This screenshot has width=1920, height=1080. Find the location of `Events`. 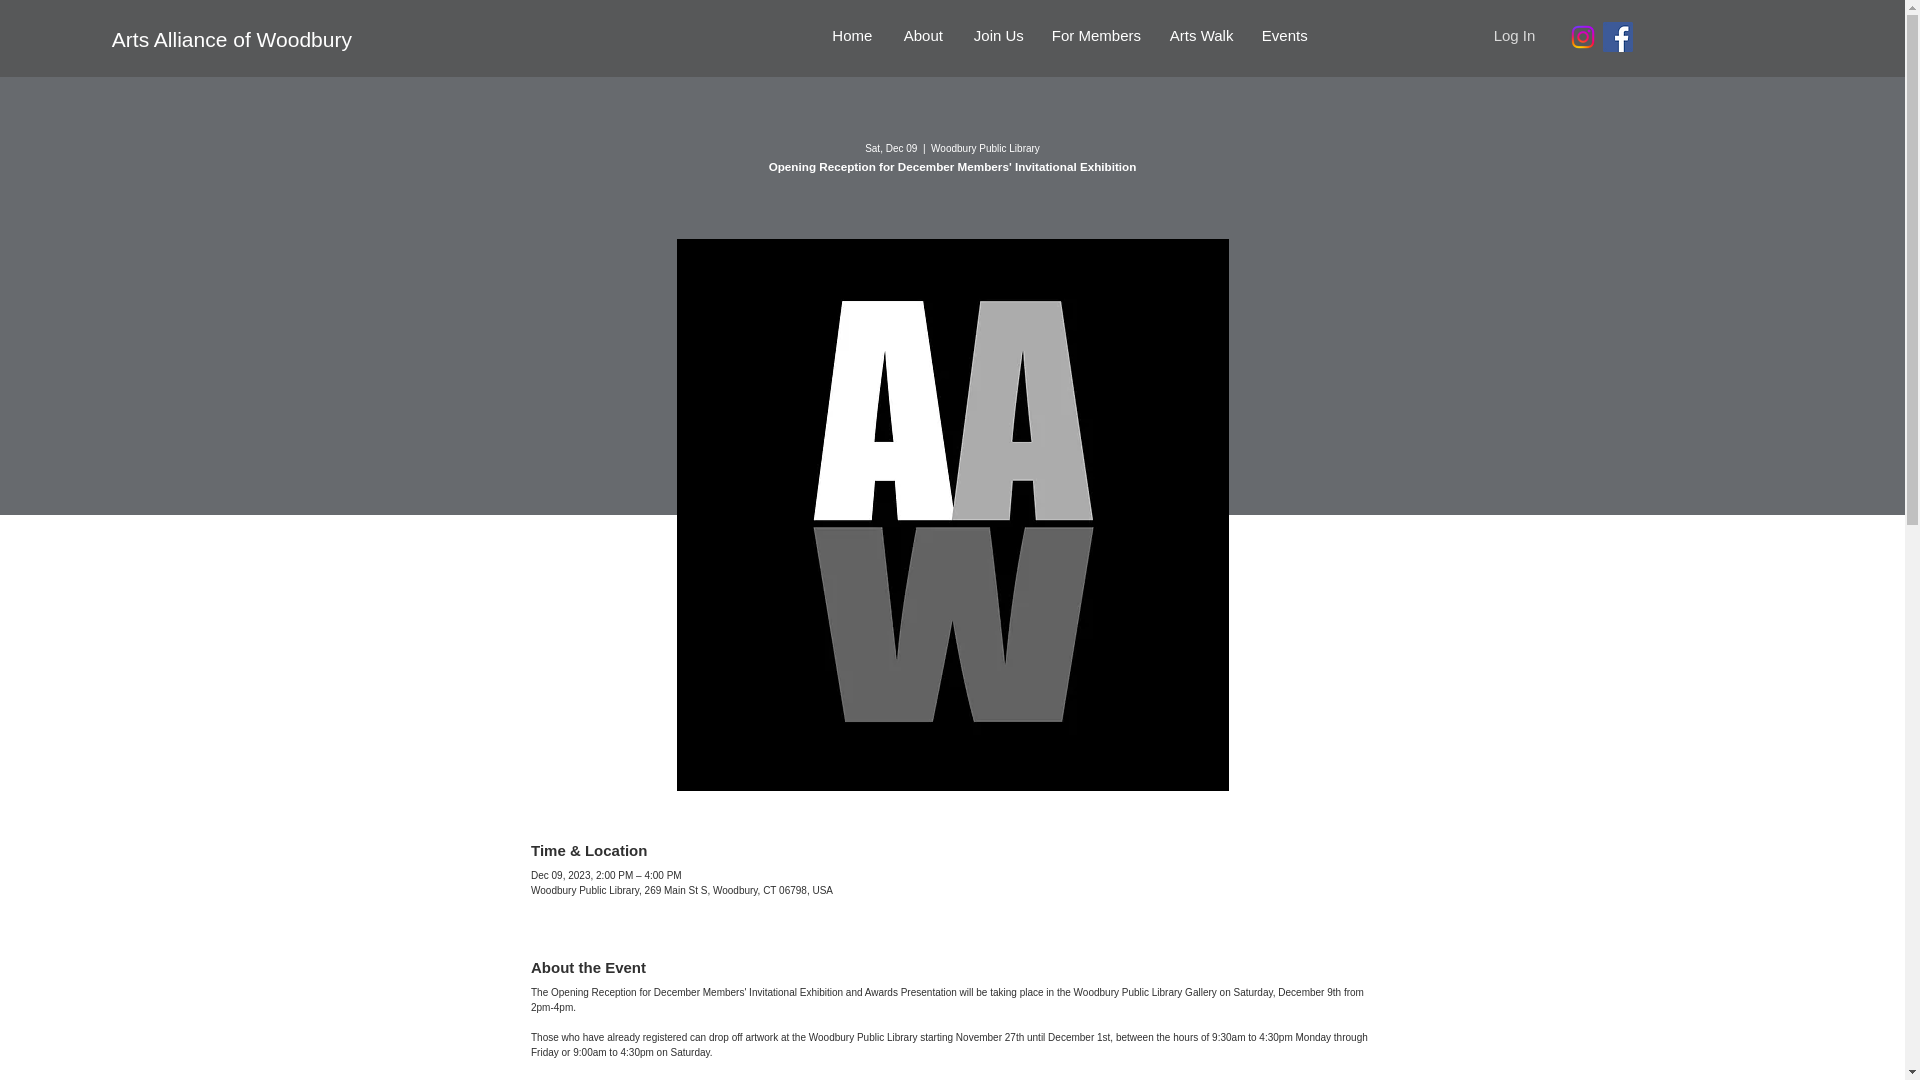

Events is located at coordinates (1283, 36).